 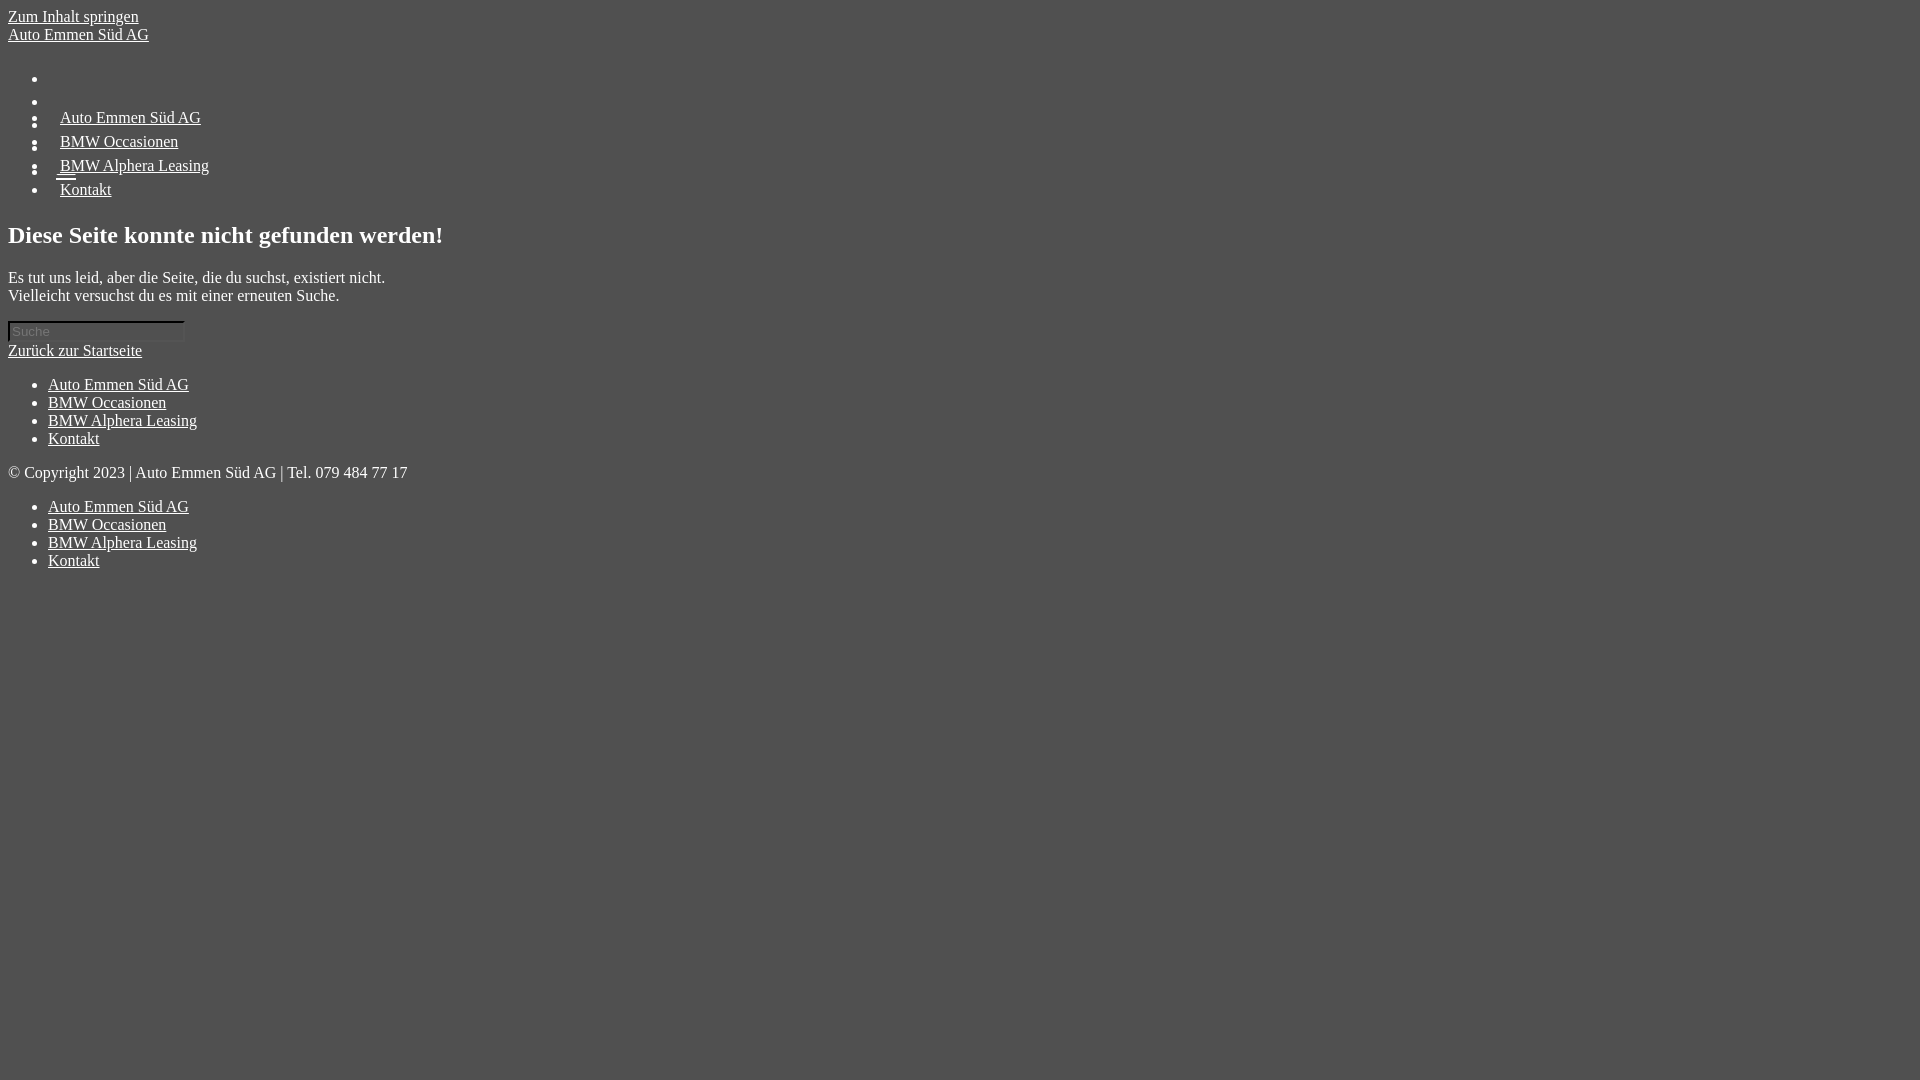 What do you see at coordinates (74, 560) in the screenshot?
I see `Kontakt` at bounding box center [74, 560].